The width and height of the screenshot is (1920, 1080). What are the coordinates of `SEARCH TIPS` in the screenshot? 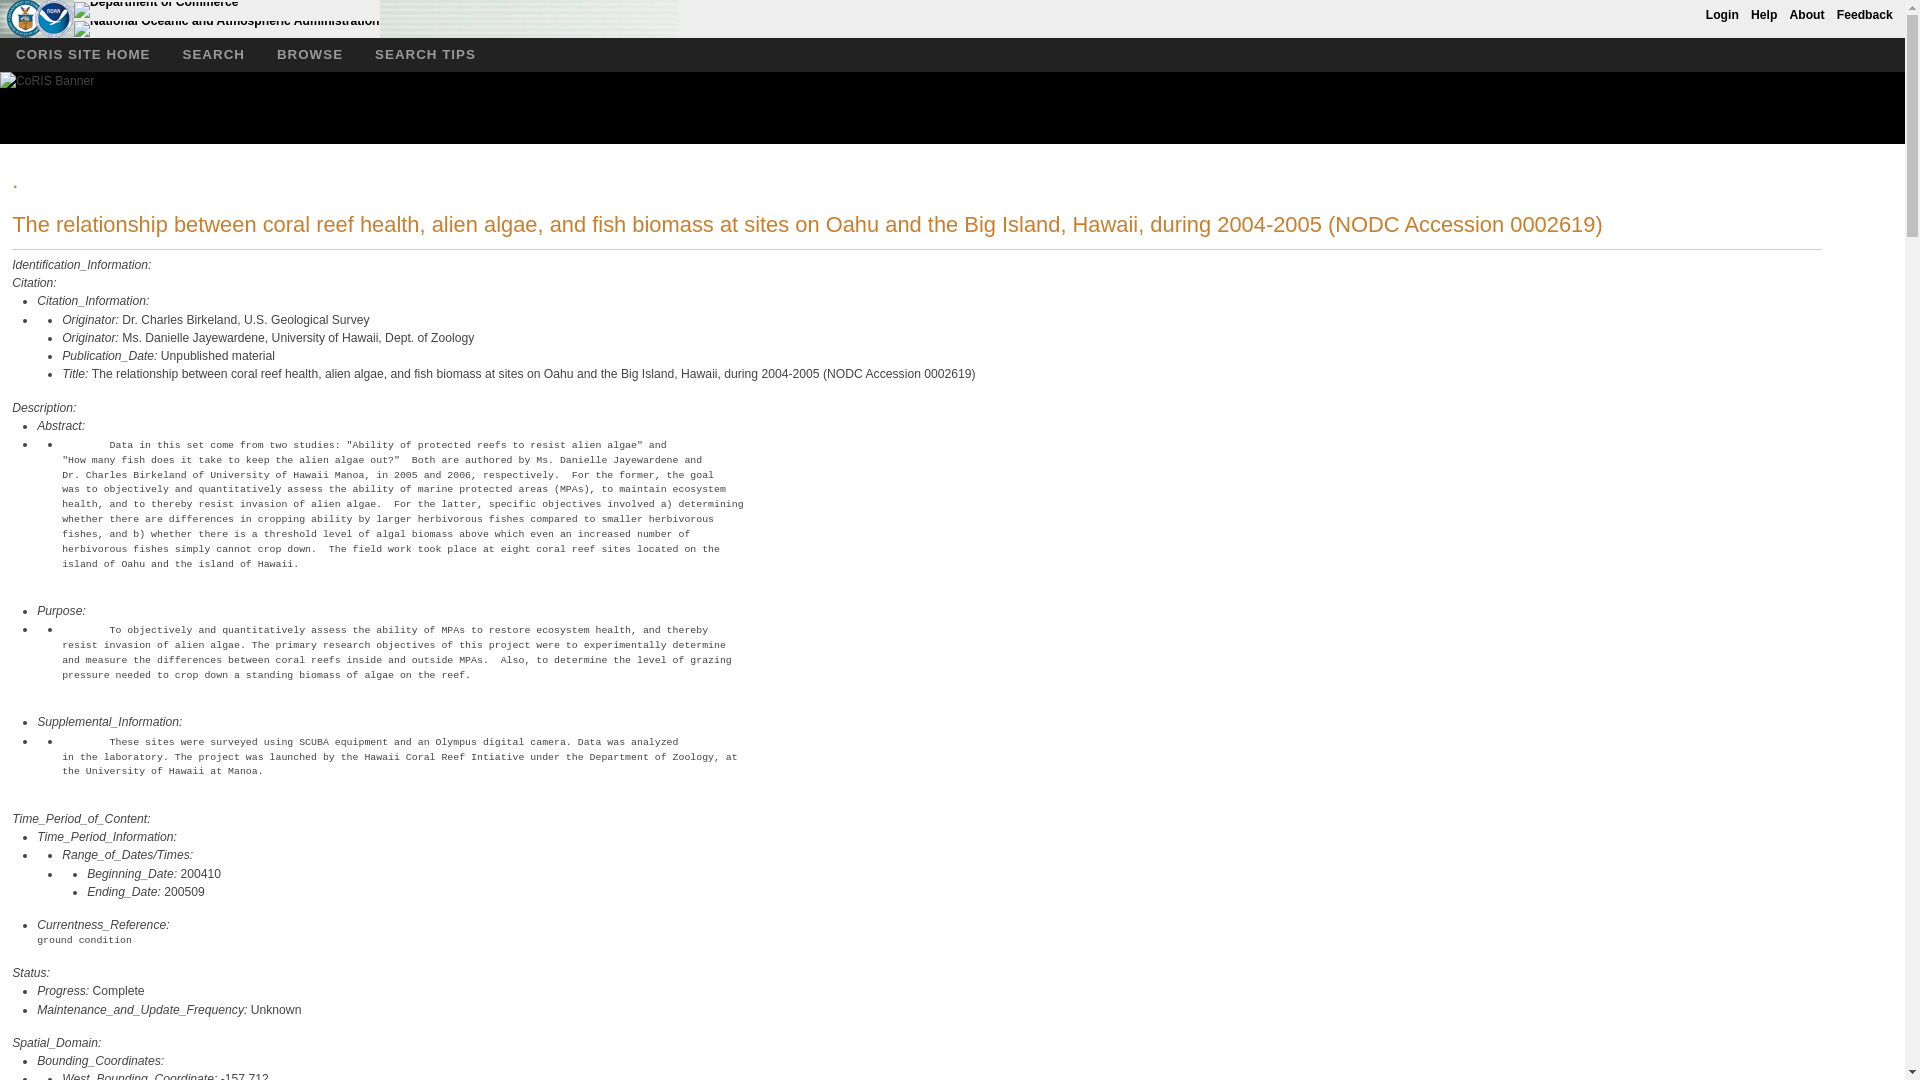 It's located at (425, 54).